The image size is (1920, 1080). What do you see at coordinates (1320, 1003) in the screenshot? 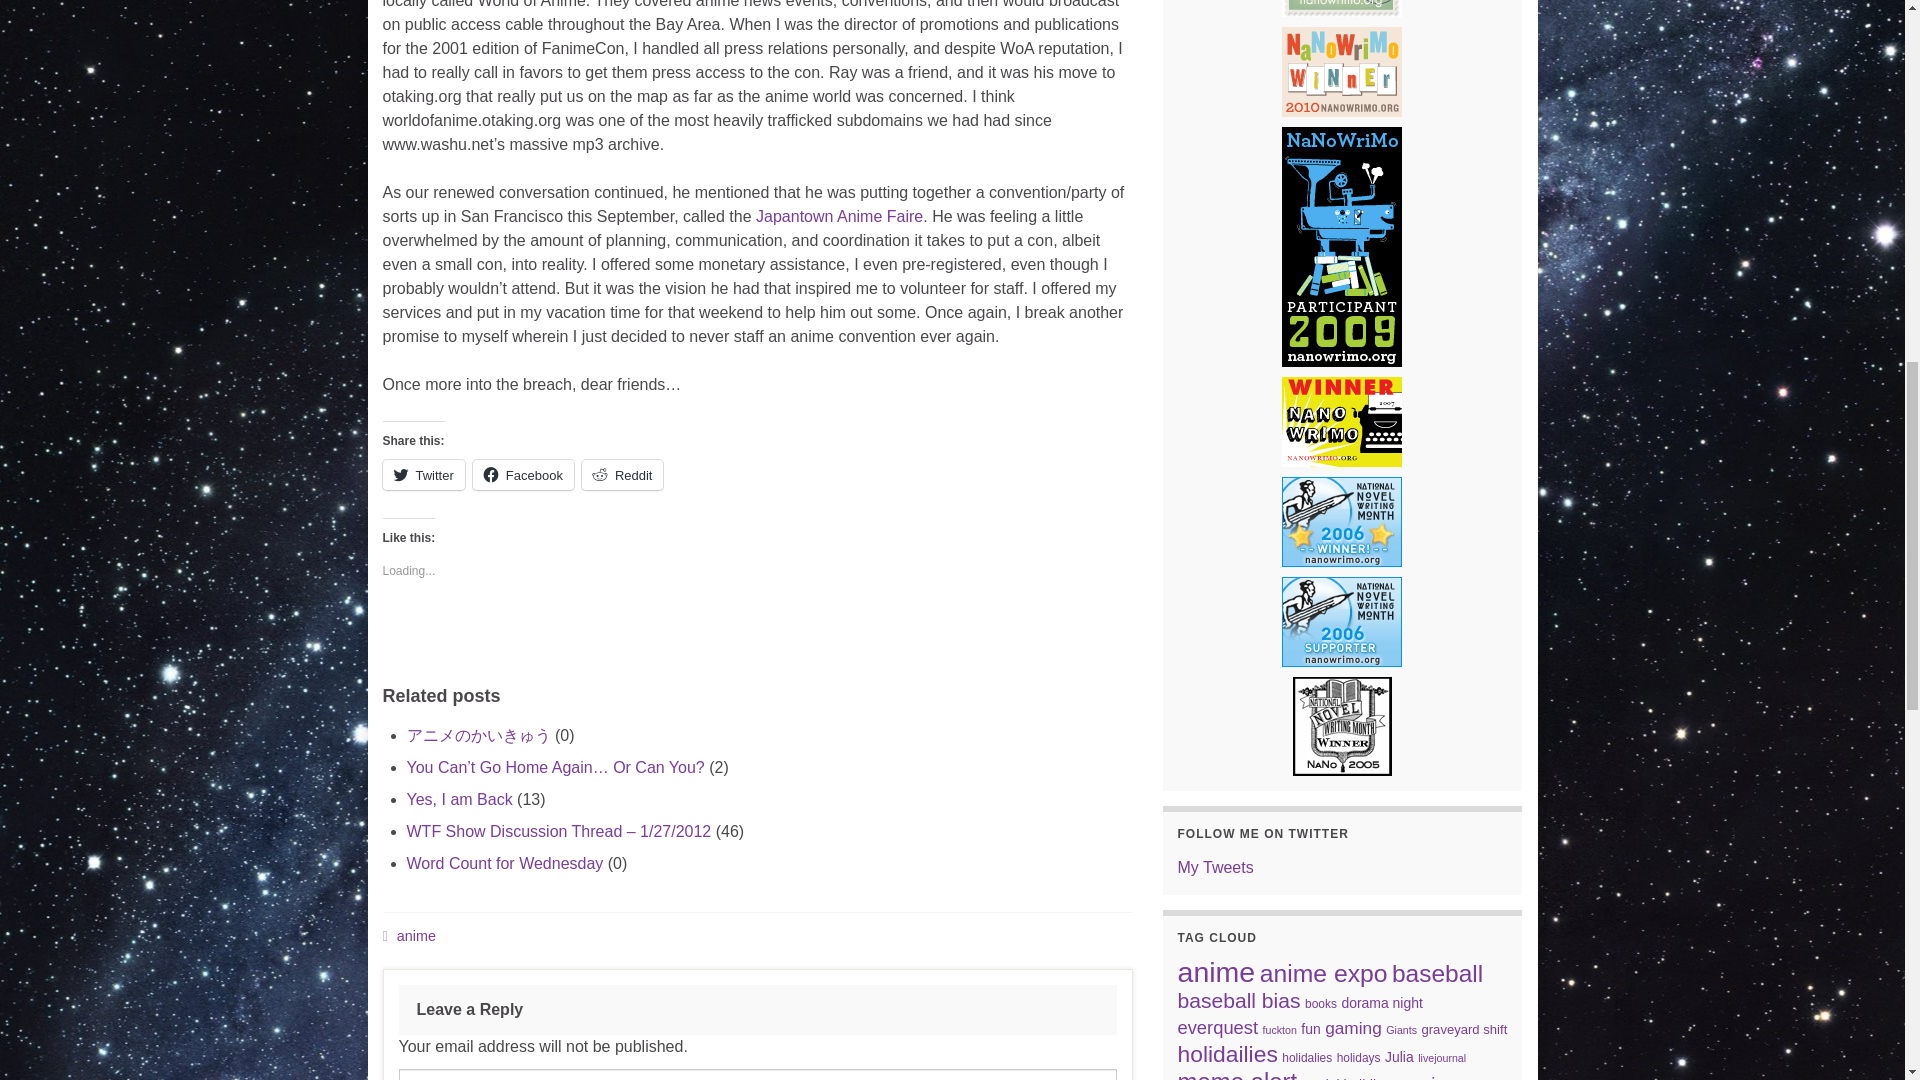
I see `books` at bounding box center [1320, 1003].